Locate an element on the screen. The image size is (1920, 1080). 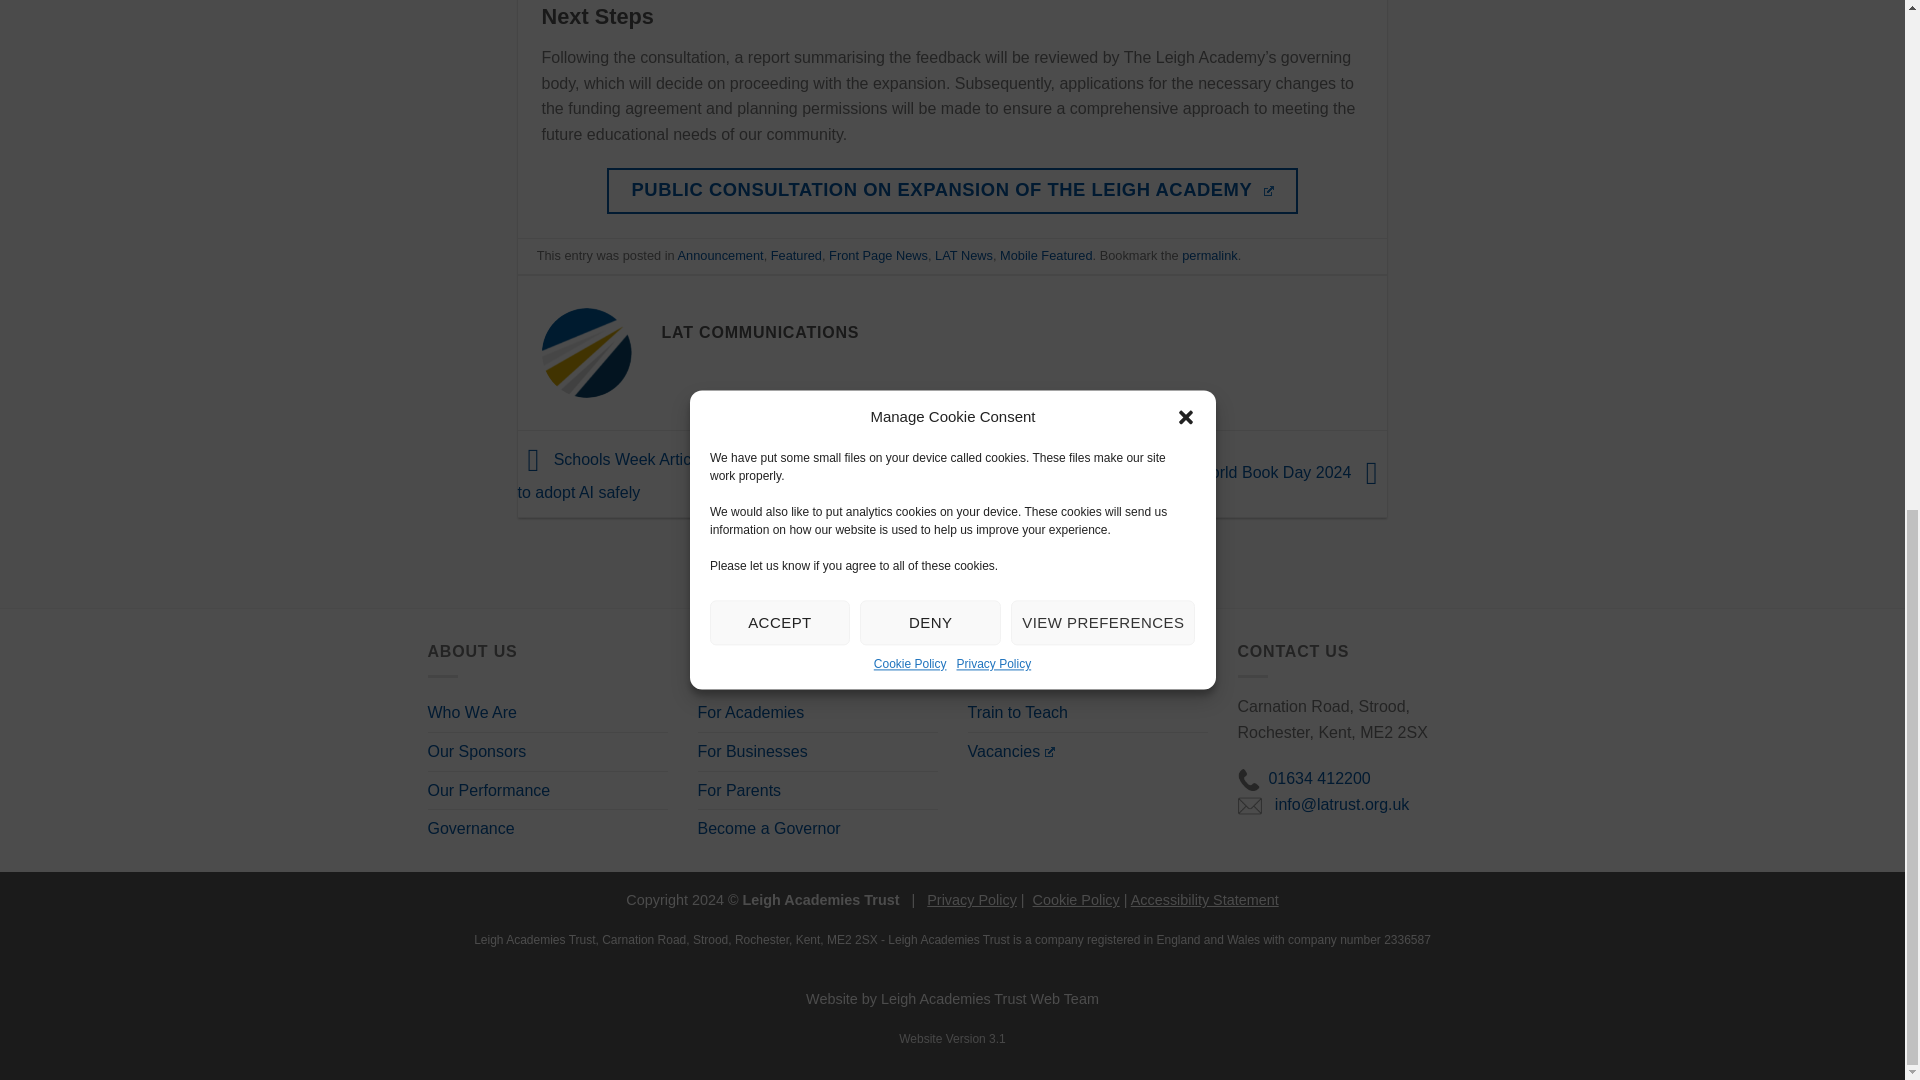
World Book Day 2024 is located at coordinates (1291, 472).